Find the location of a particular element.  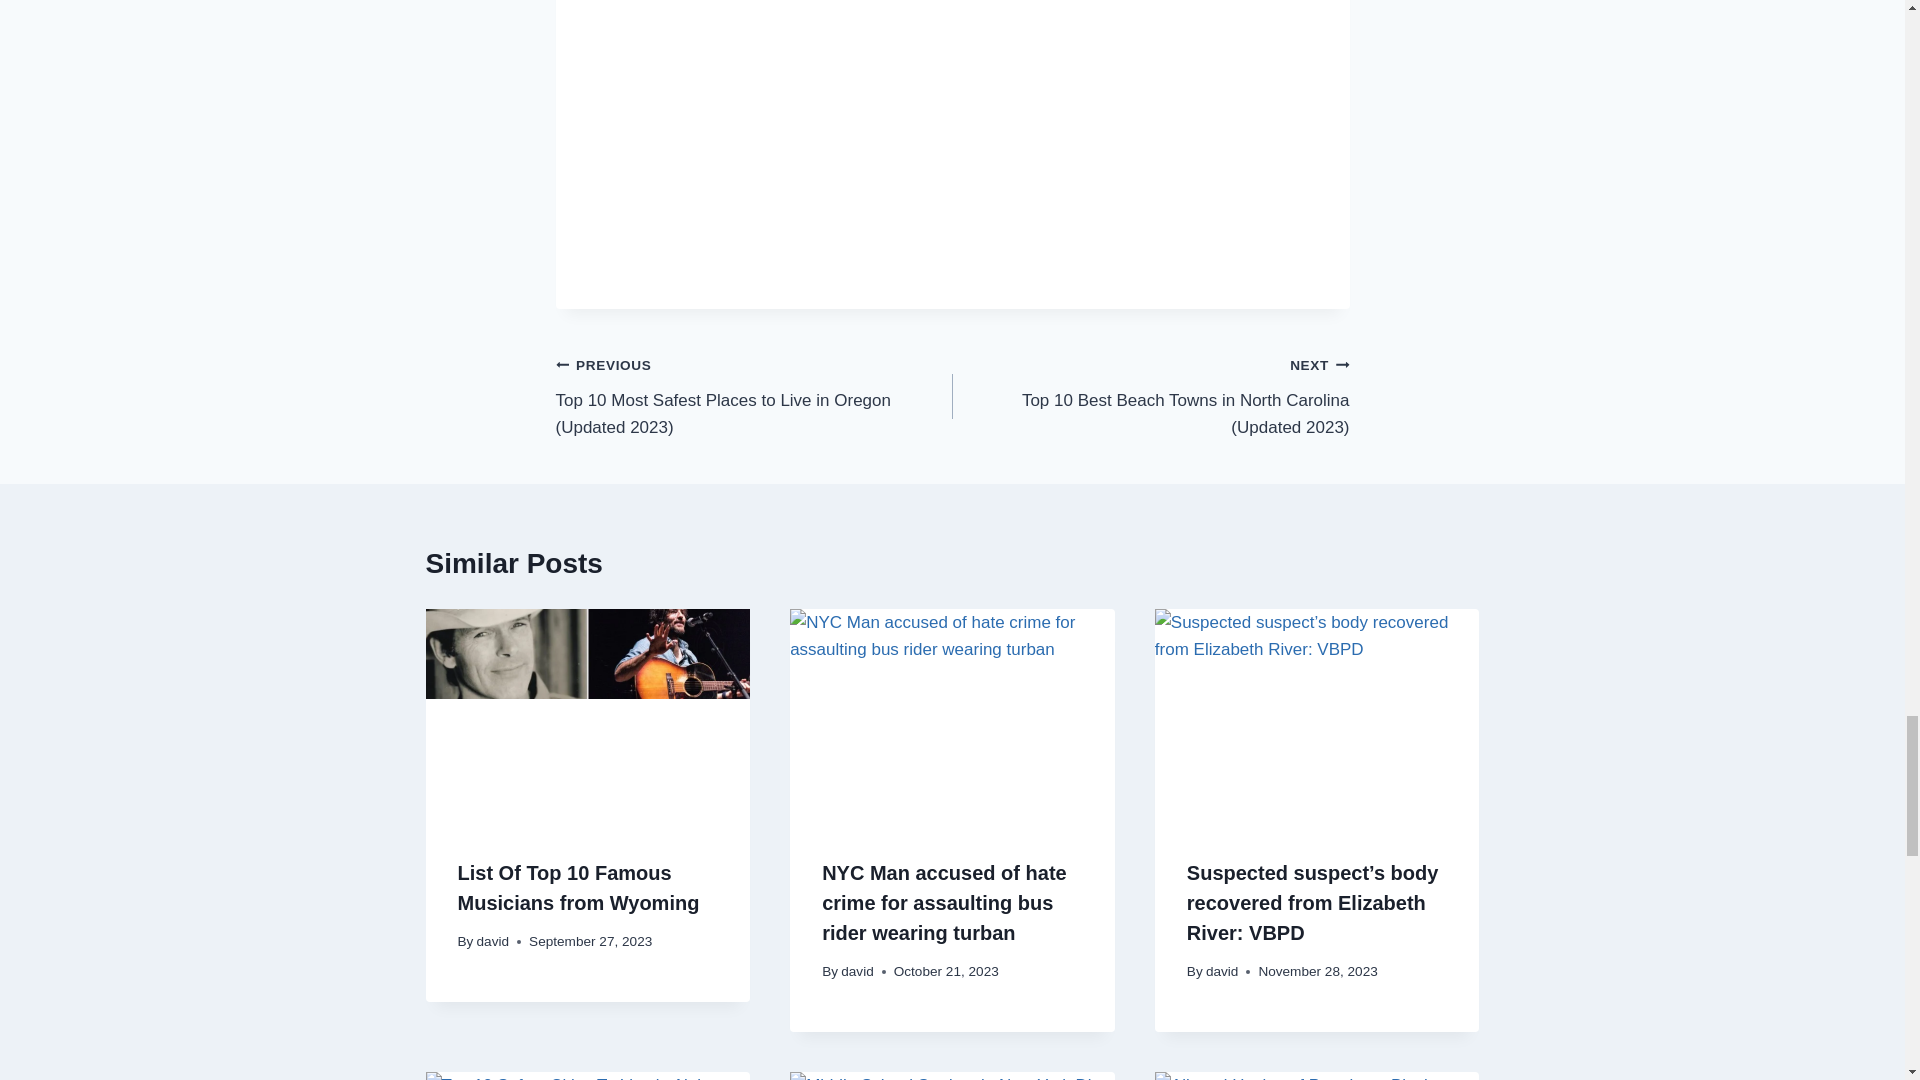

david is located at coordinates (1222, 971).